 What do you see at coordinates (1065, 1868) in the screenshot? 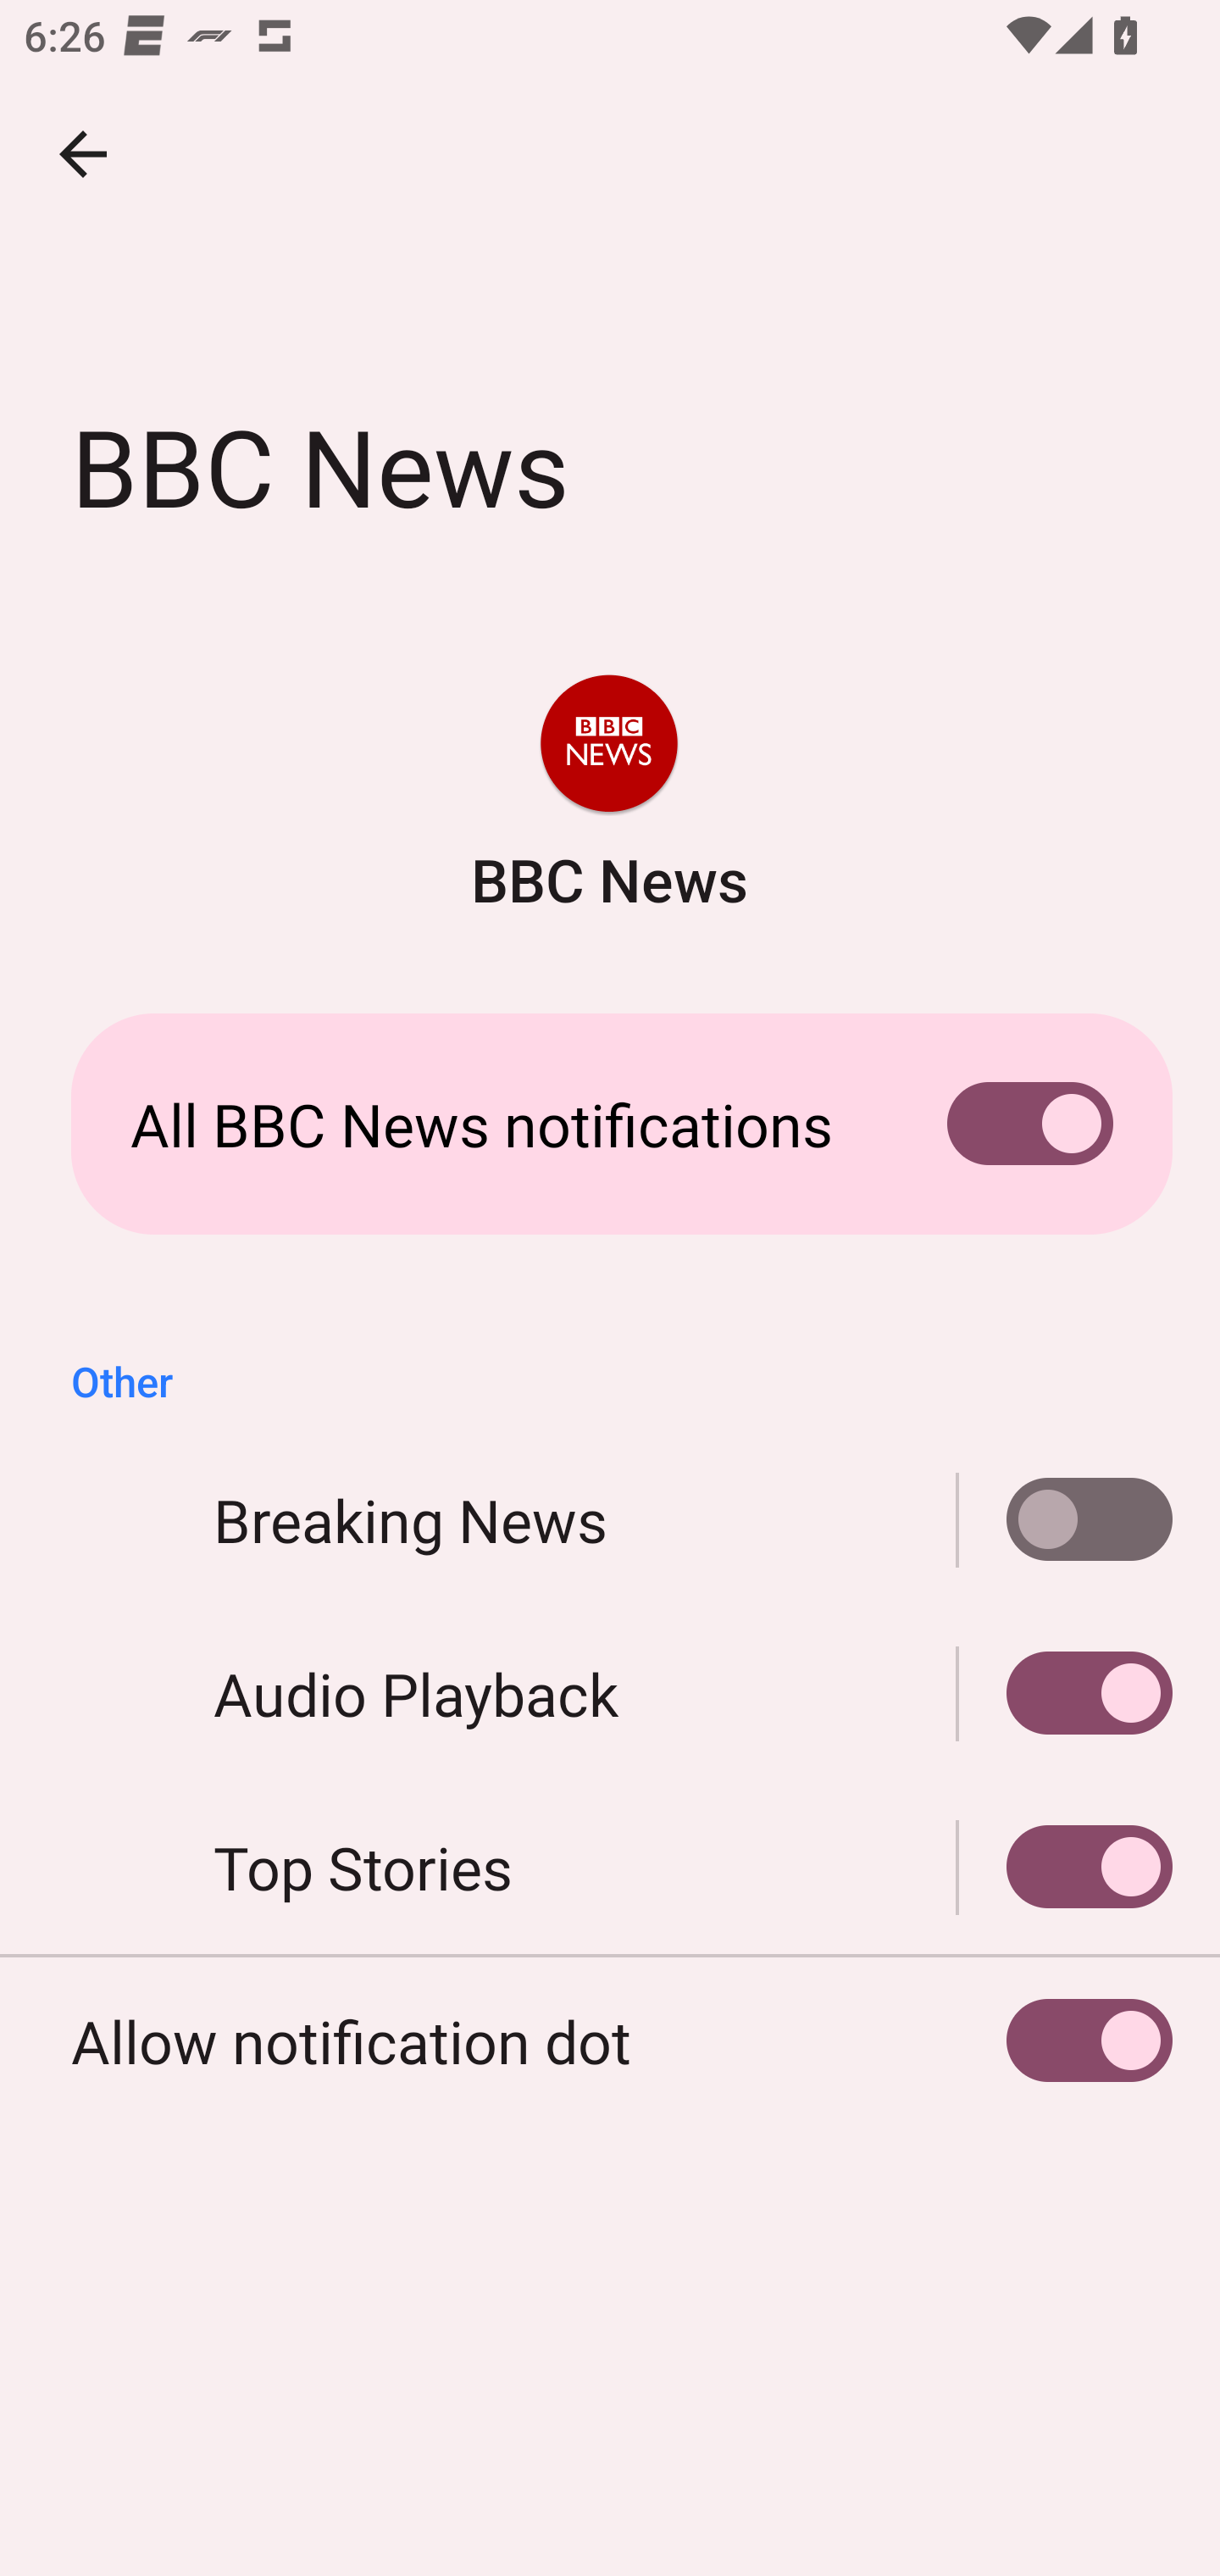
I see `Top Stories` at bounding box center [1065, 1868].